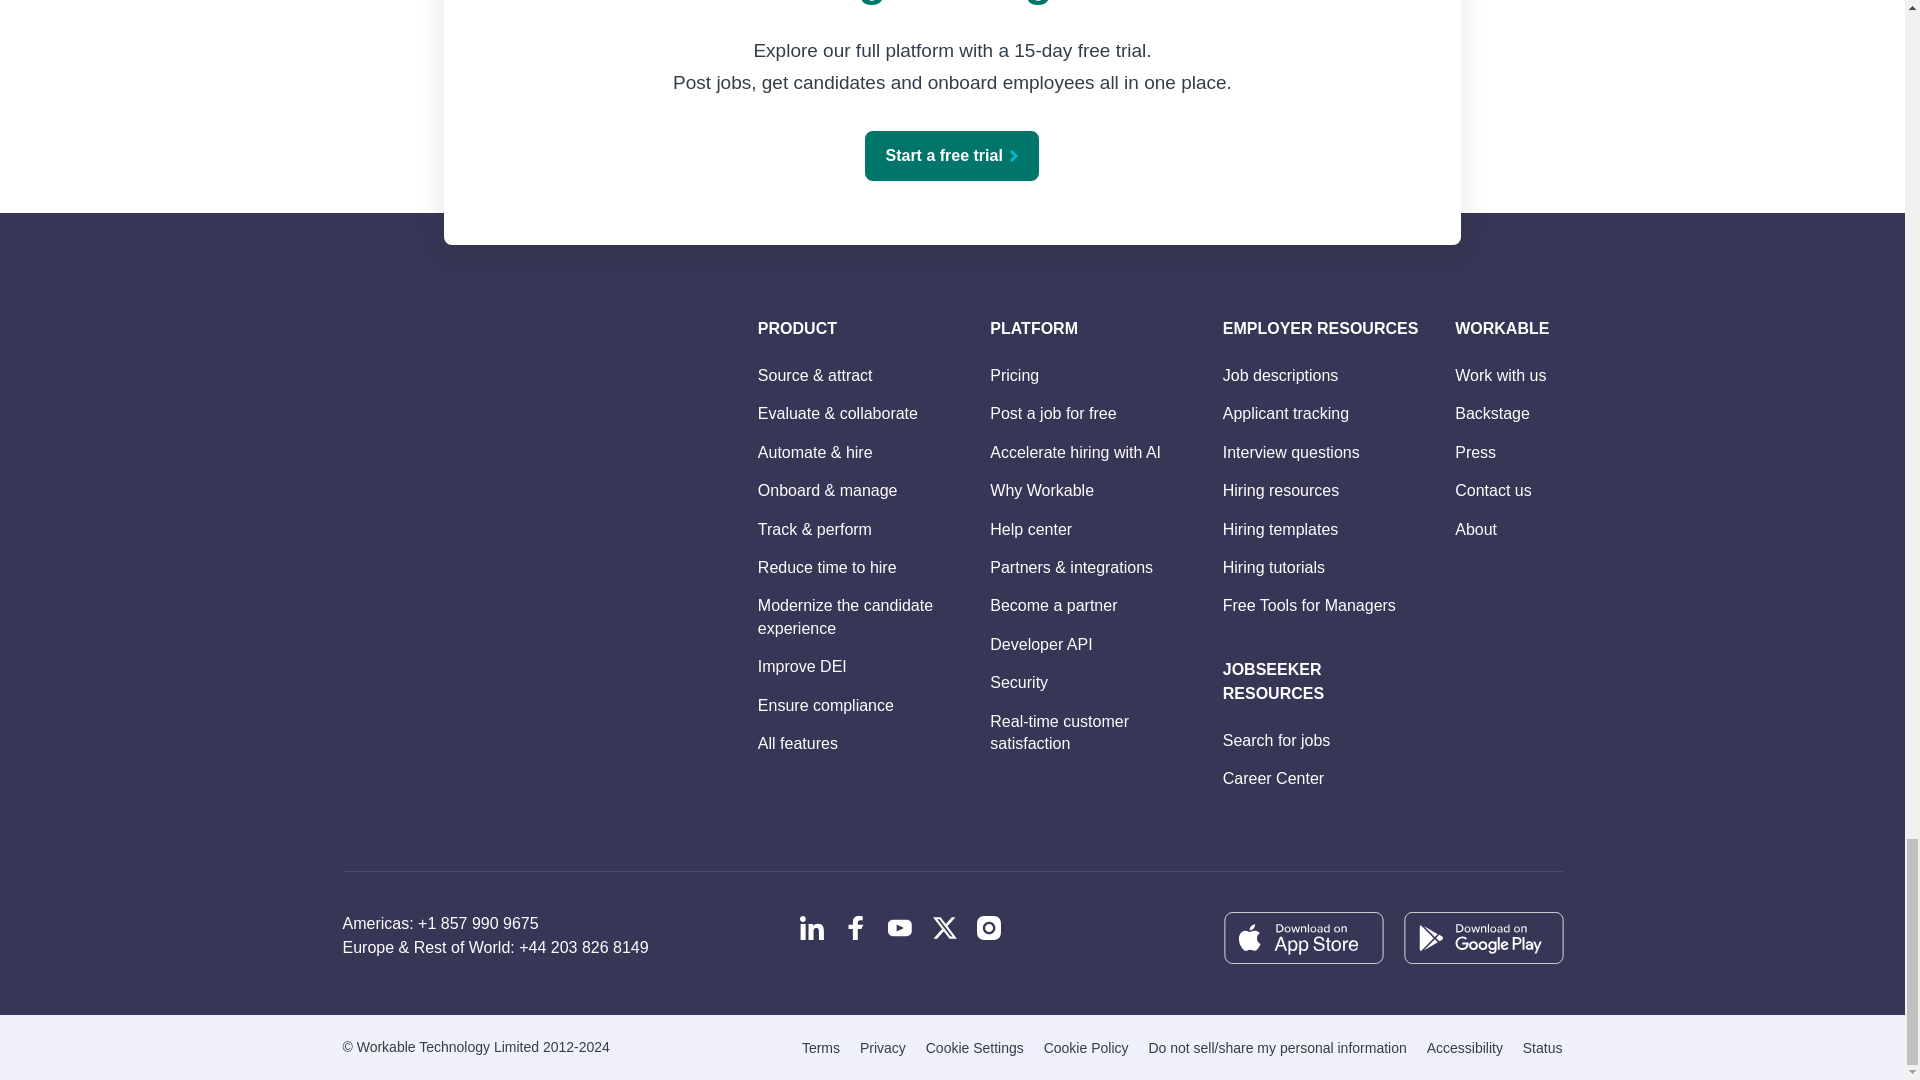 This screenshot has width=1920, height=1080. What do you see at coordinates (856, 927) in the screenshot?
I see `Workable on Facebook` at bounding box center [856, 927].